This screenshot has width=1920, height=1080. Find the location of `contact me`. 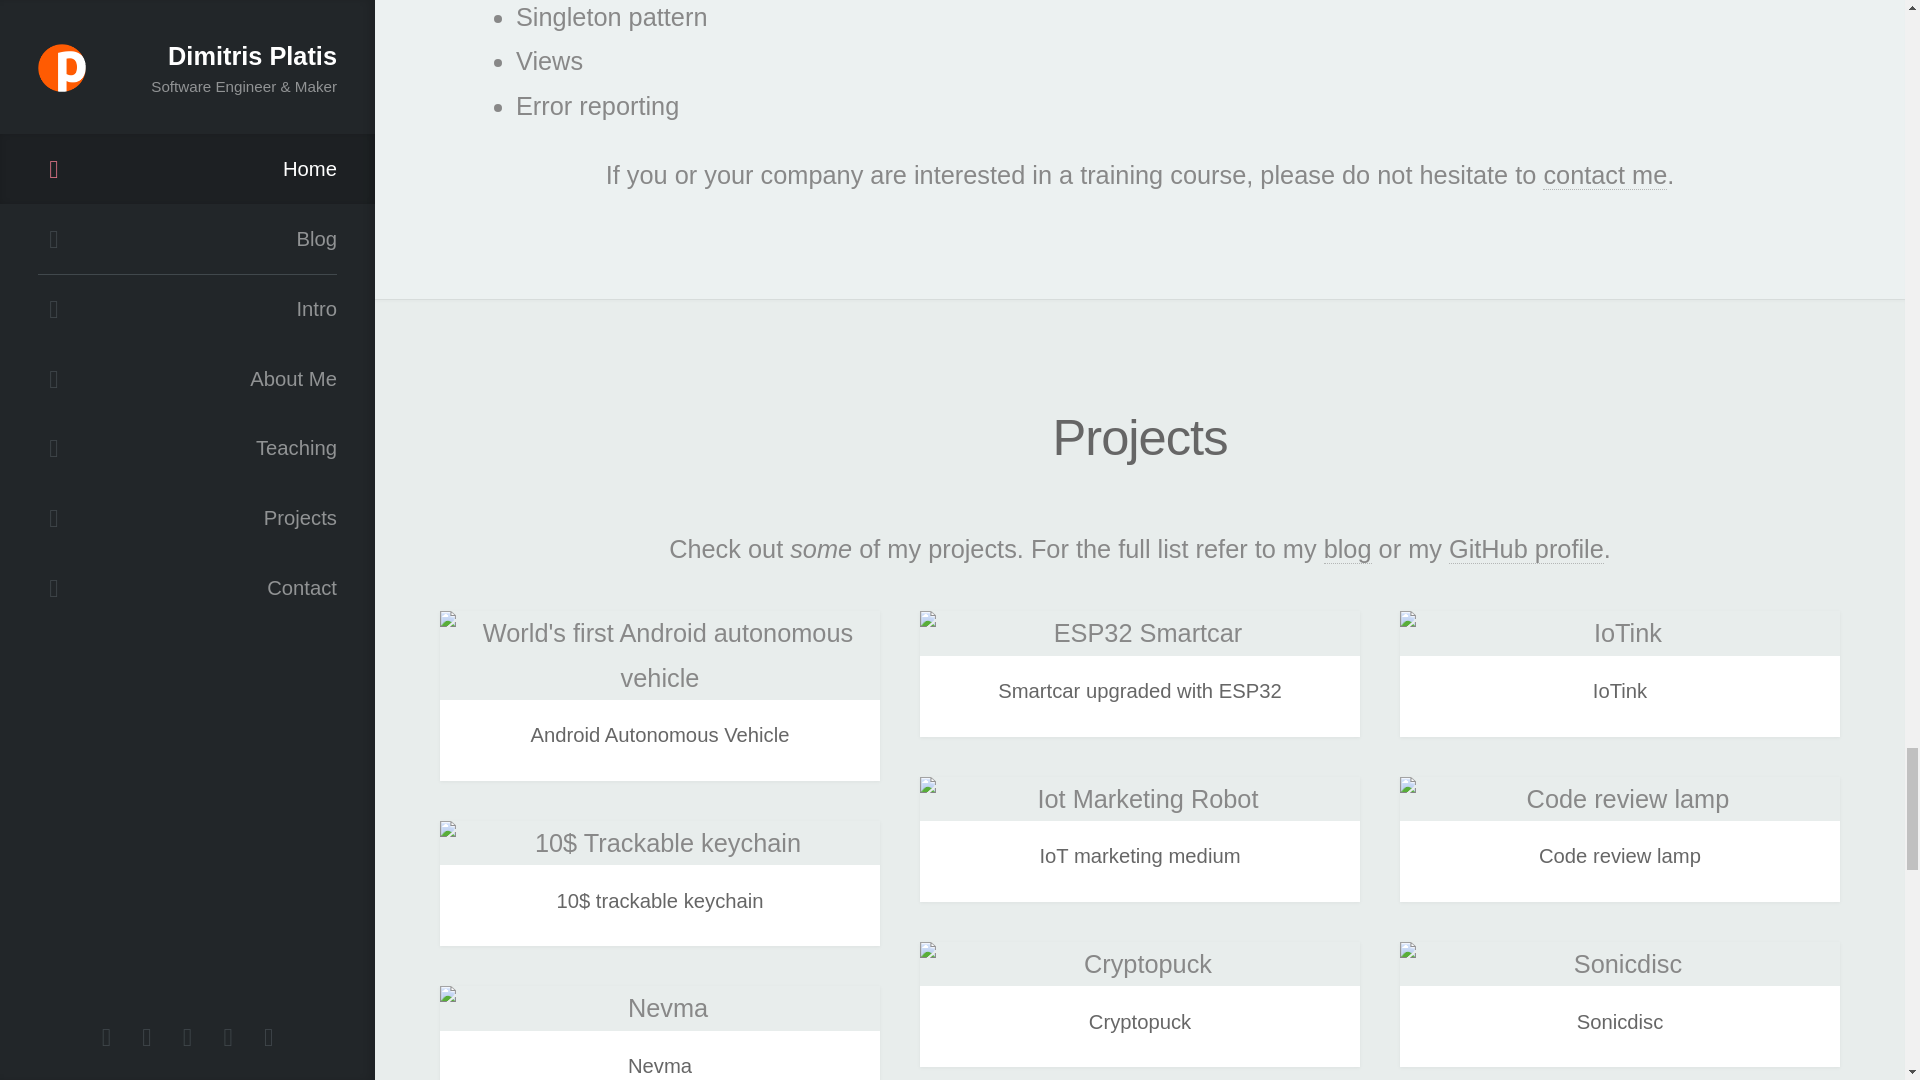

contact me is located at coordinates (1604, 175).